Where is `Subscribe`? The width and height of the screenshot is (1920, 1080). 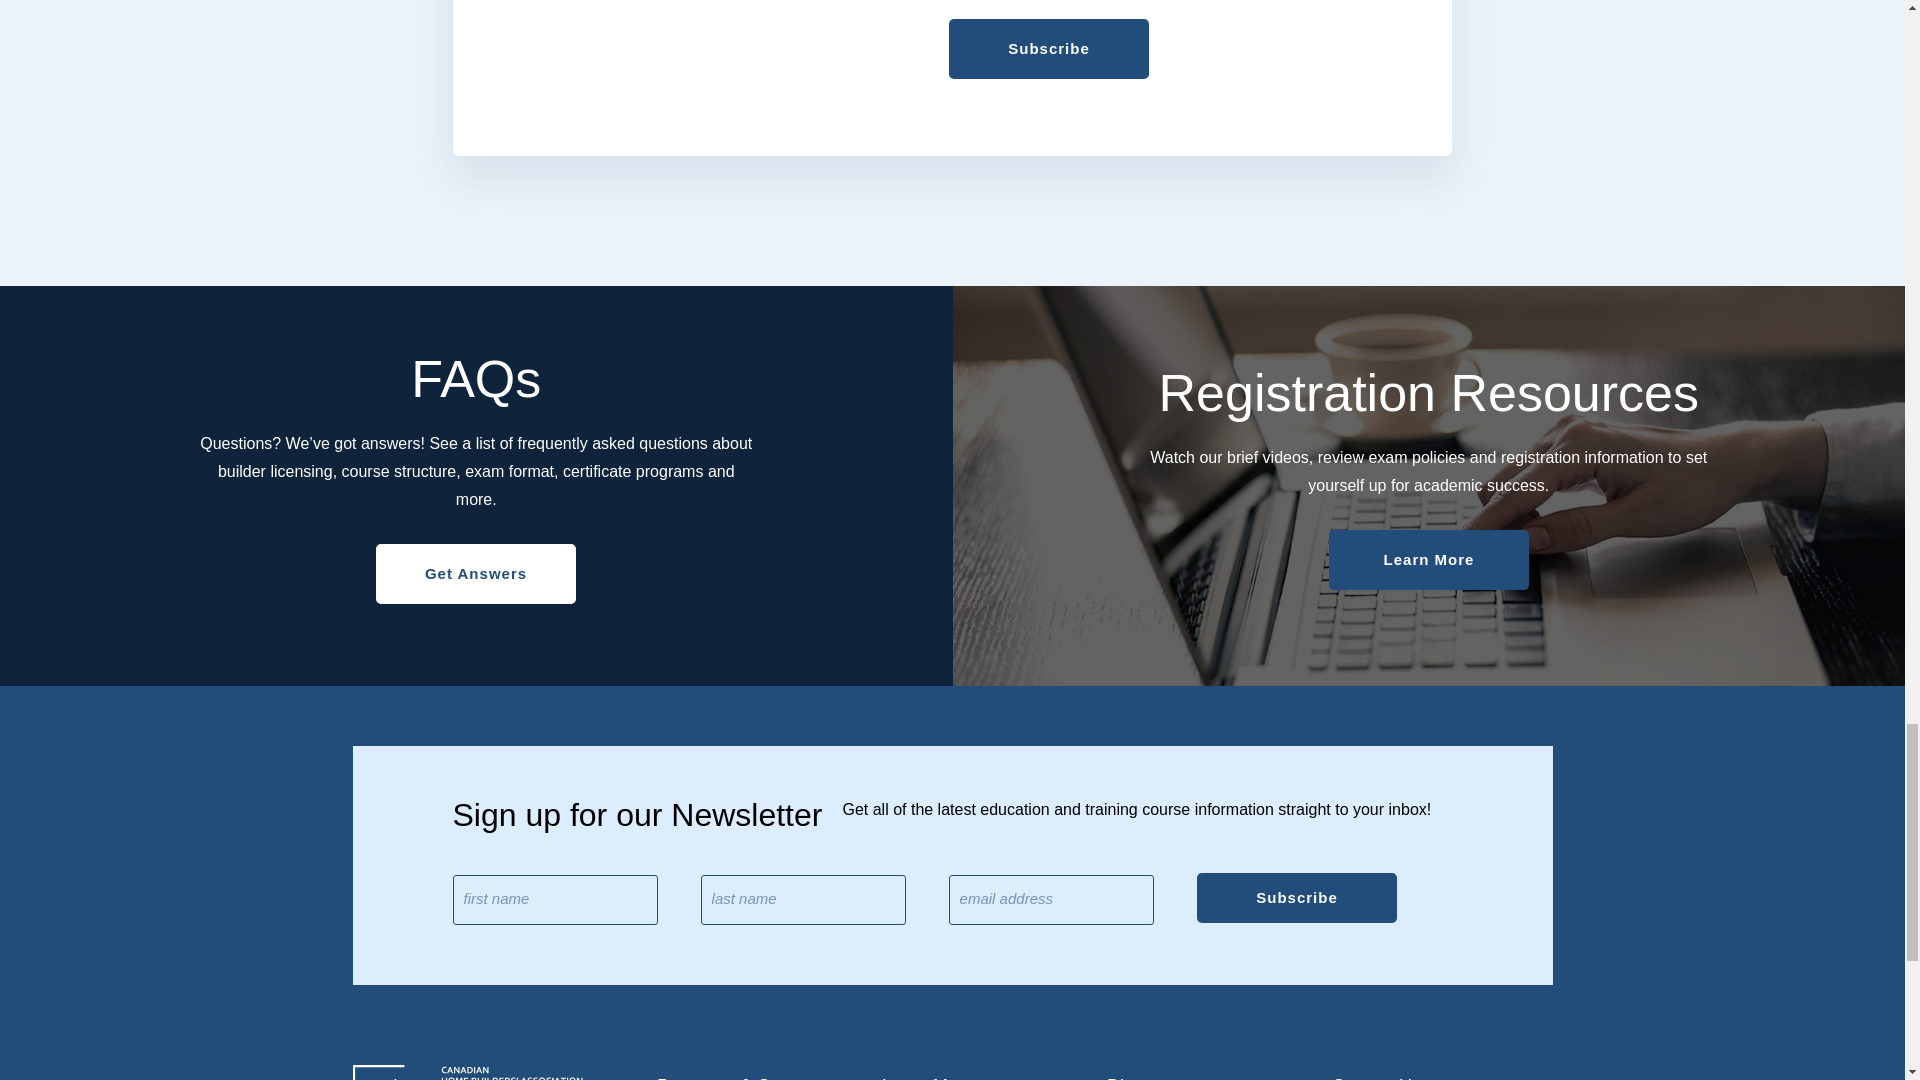 Subscribe is located at coordinates (1048, 48).